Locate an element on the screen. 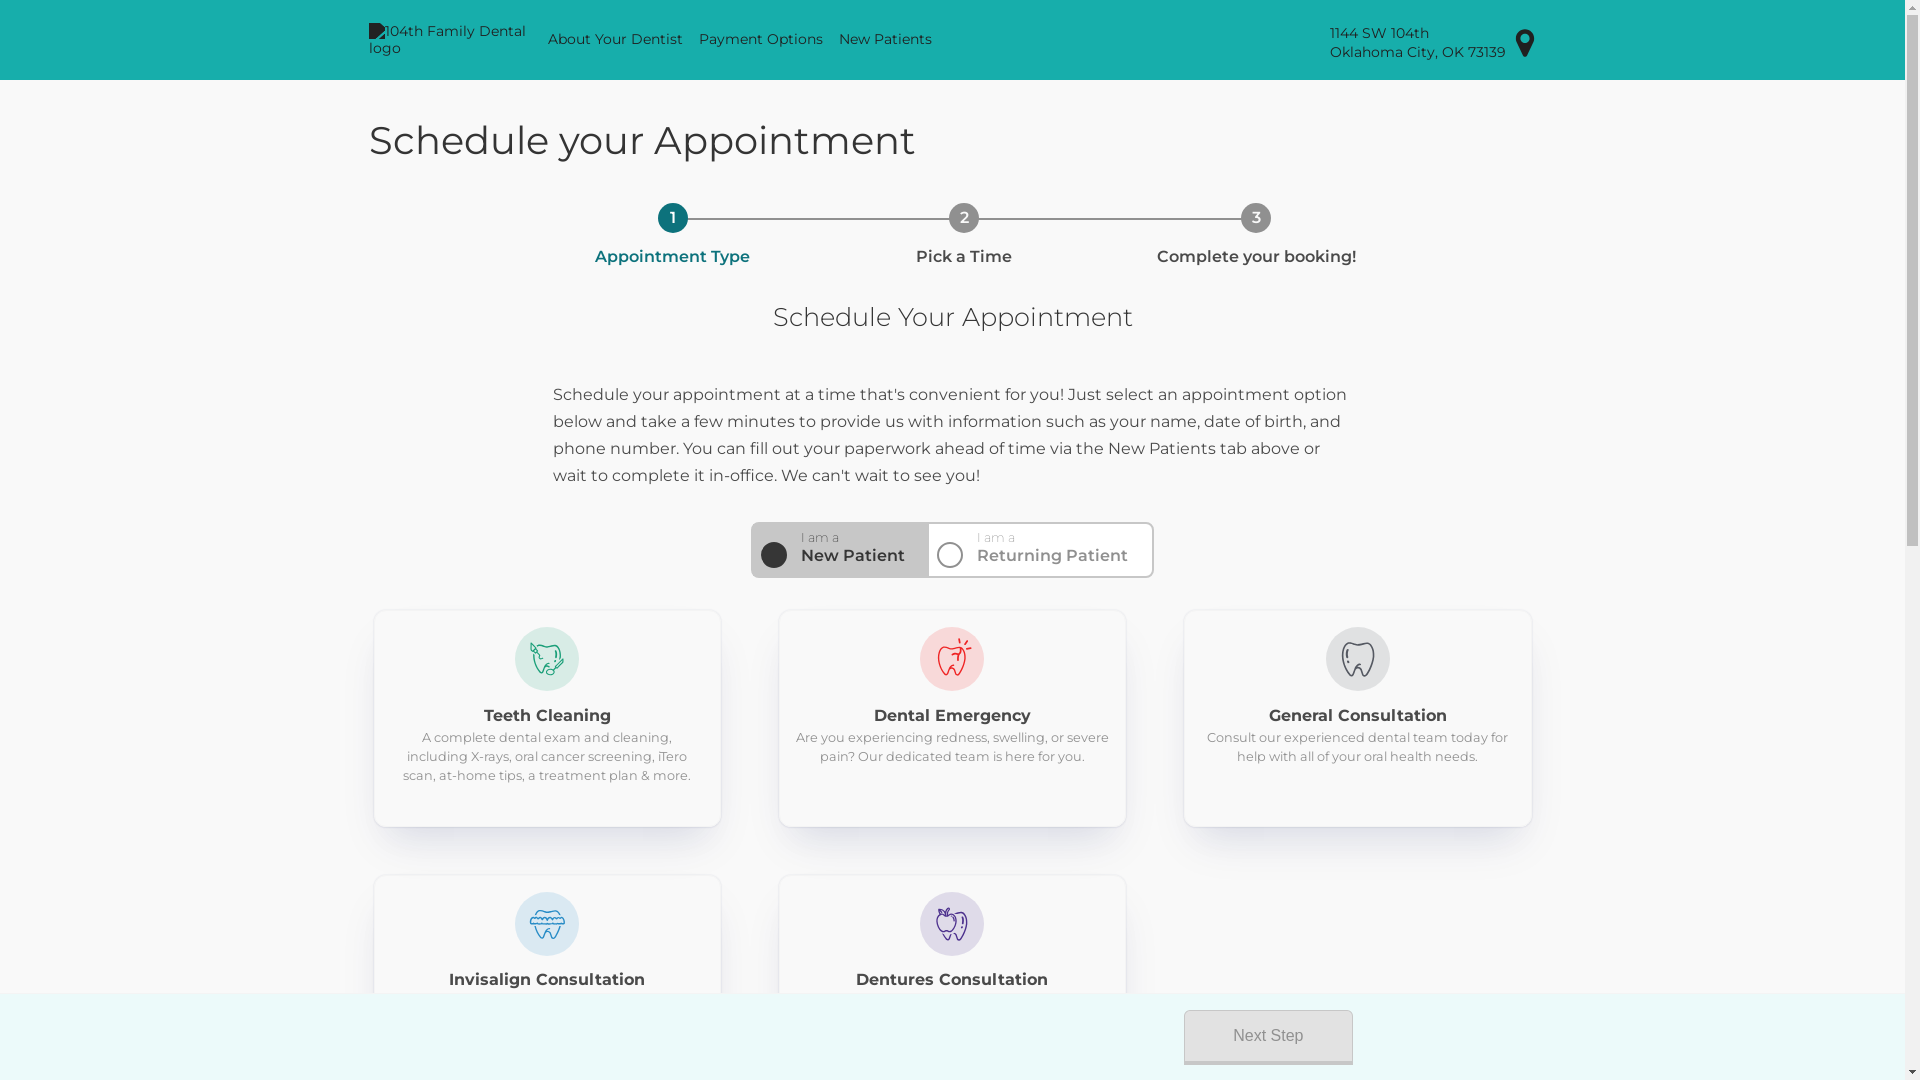 The width and height of the screenshot is (1920, 1080). Next Step is located at coordinates (1268, 1038).